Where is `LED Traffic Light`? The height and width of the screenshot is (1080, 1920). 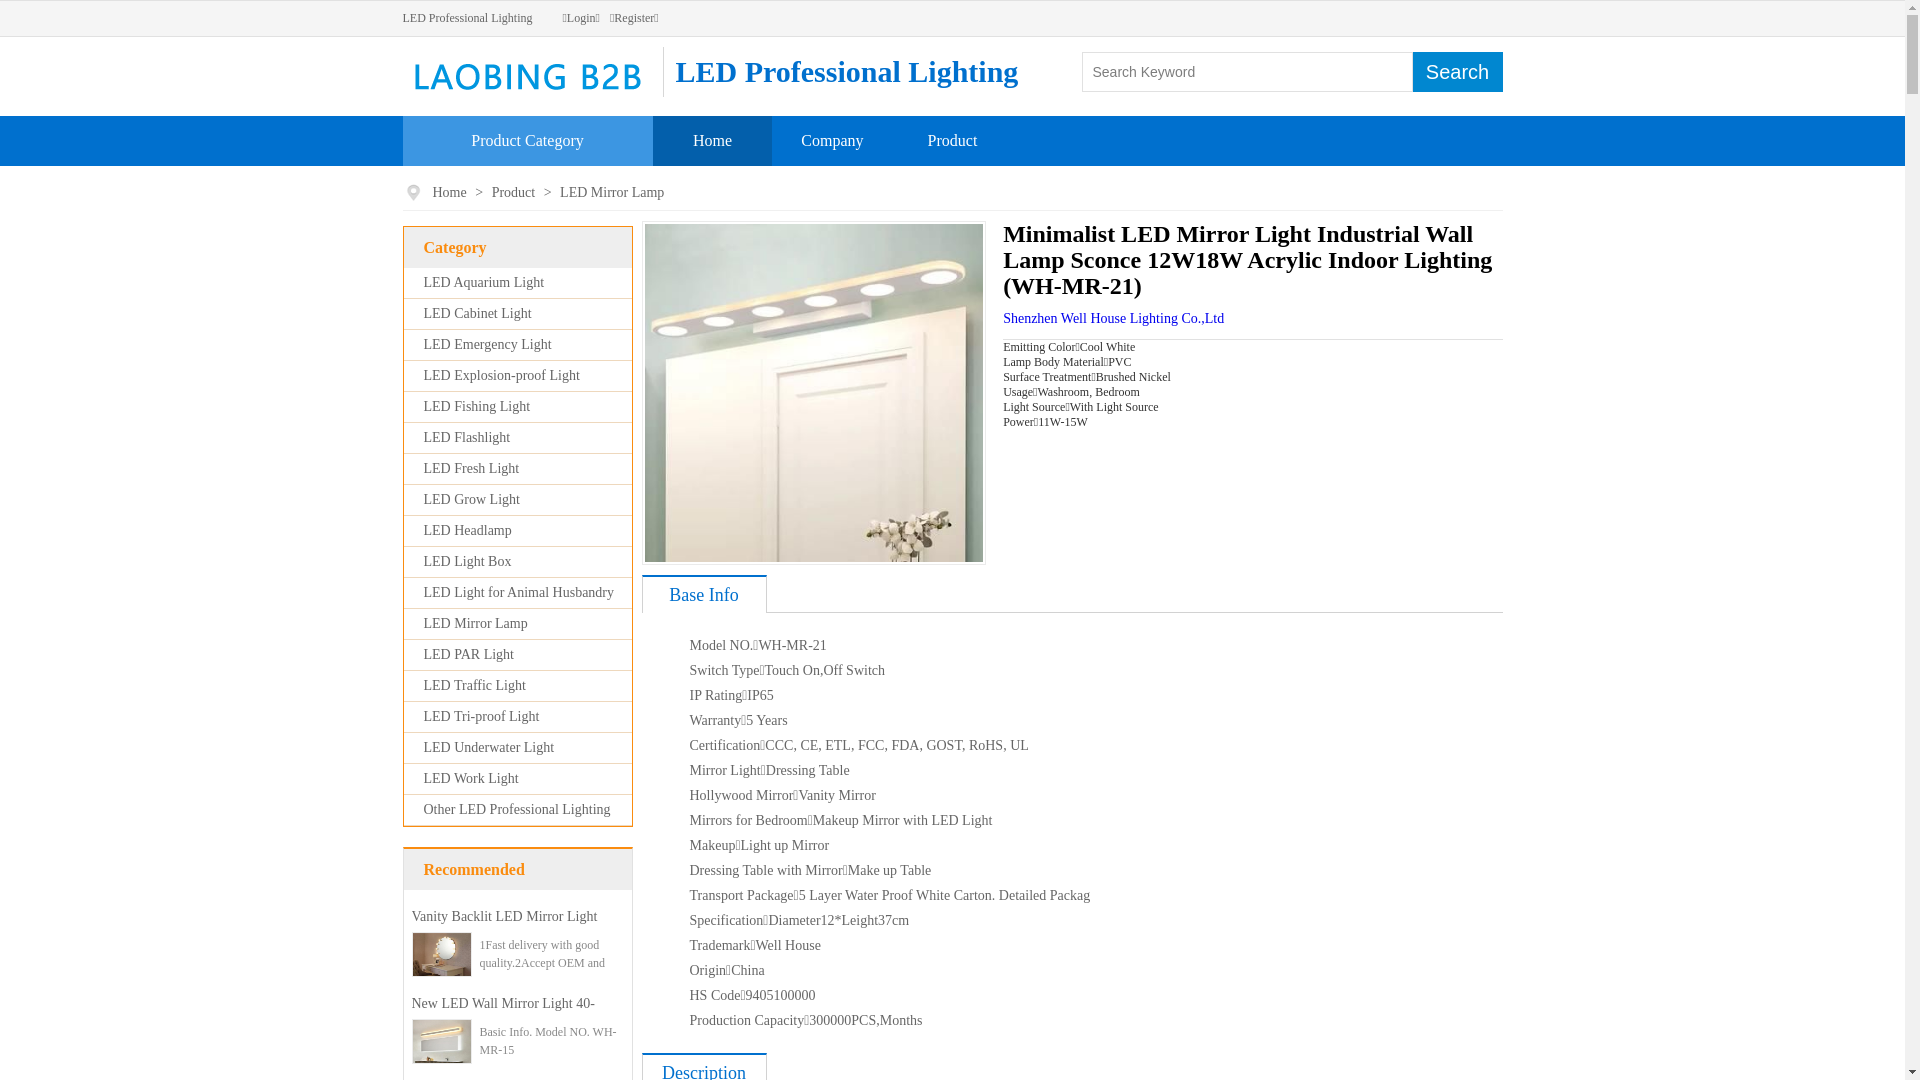
LED Traffic Light is located at coordinates (475, 686).